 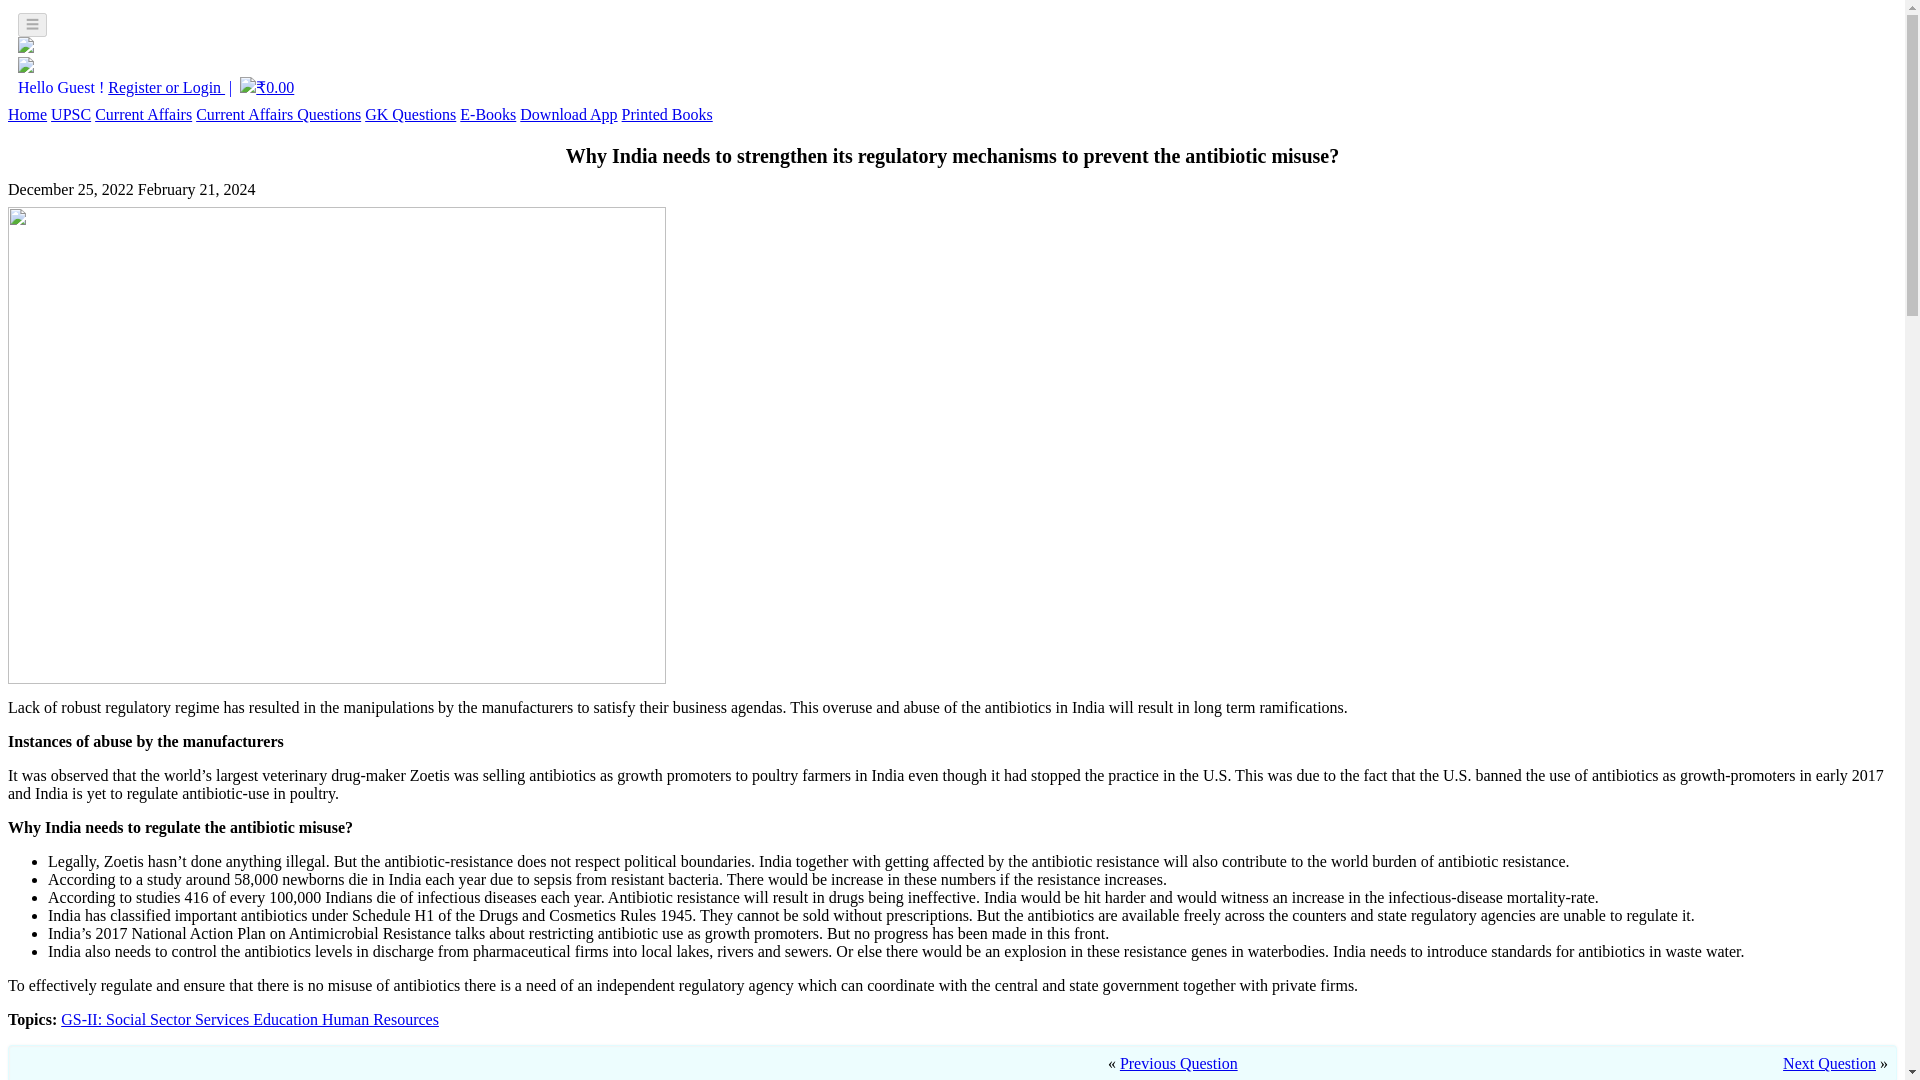 What do you see at coordinates (143, 114) in the screenshot?
I see `Current Affairs` at bounding box center [143, 114].